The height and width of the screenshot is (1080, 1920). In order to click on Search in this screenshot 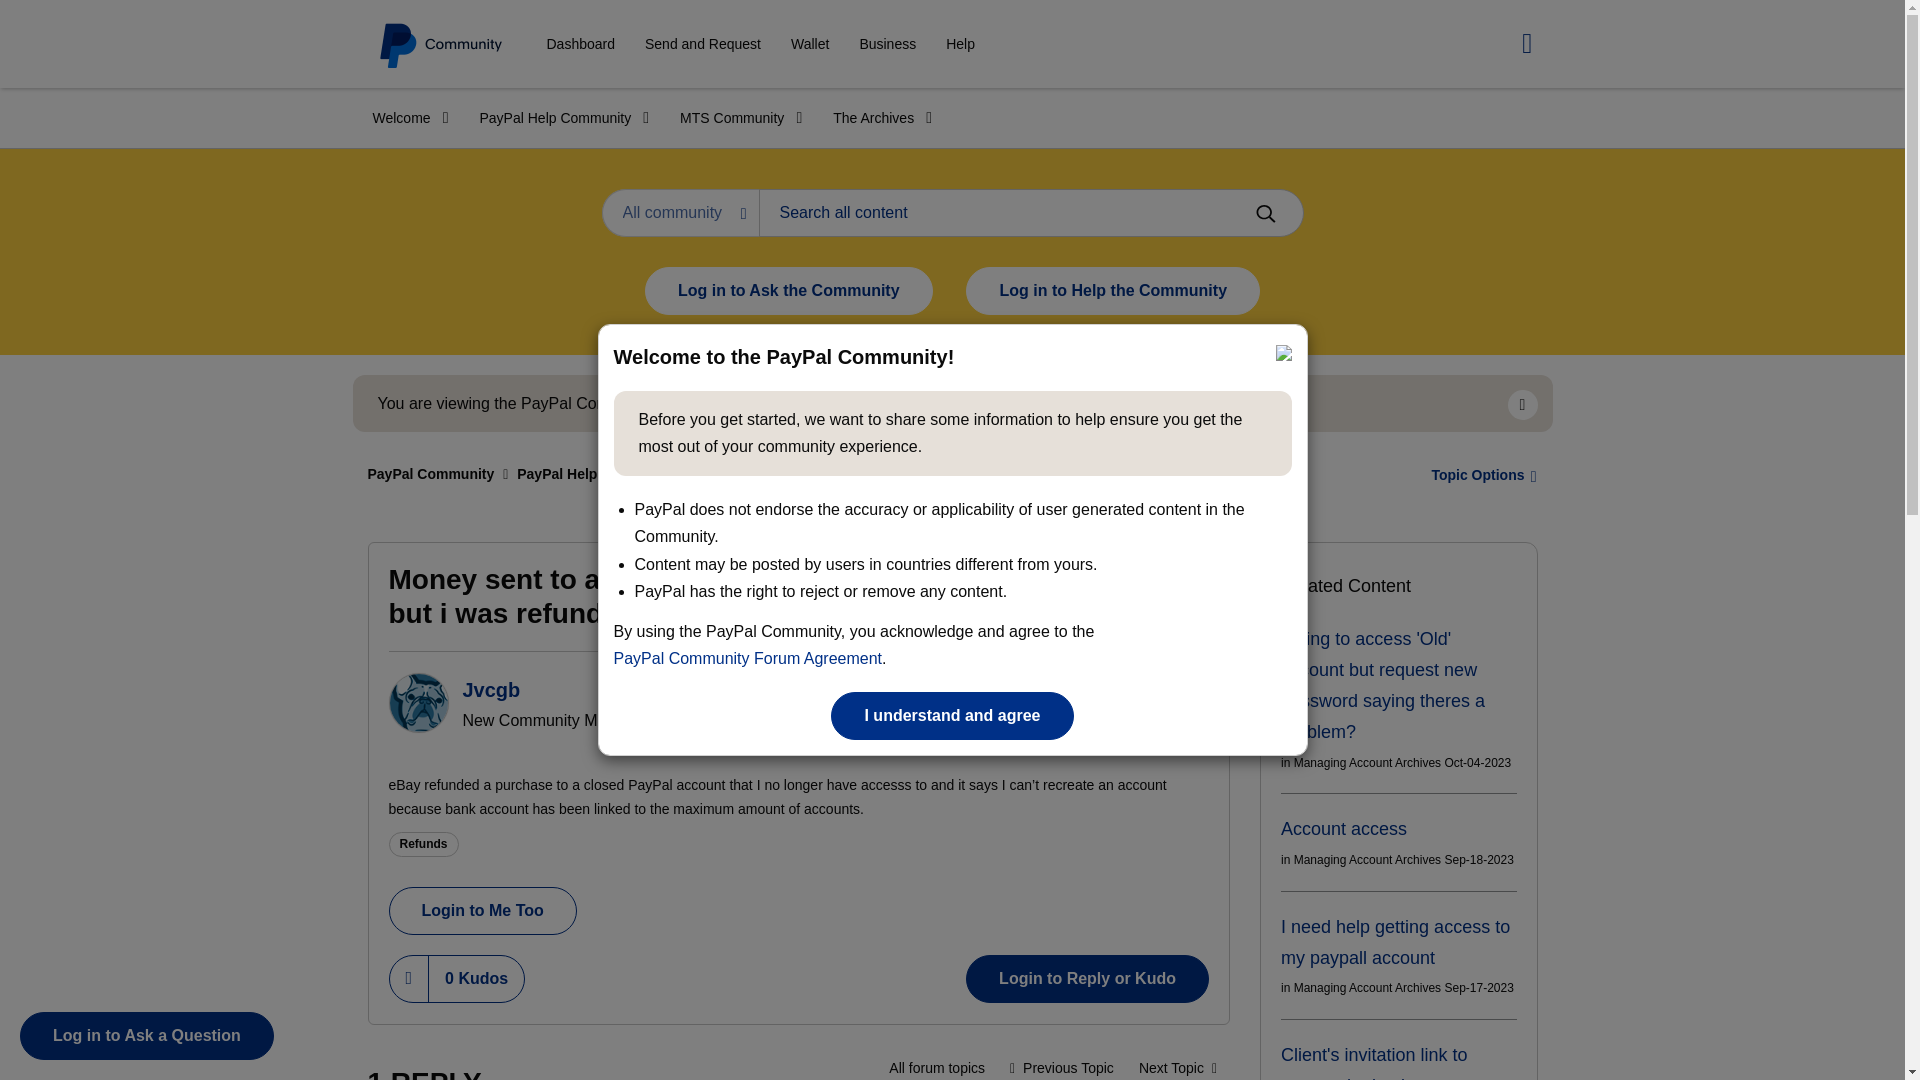, I will do `click(1265, 213)`.